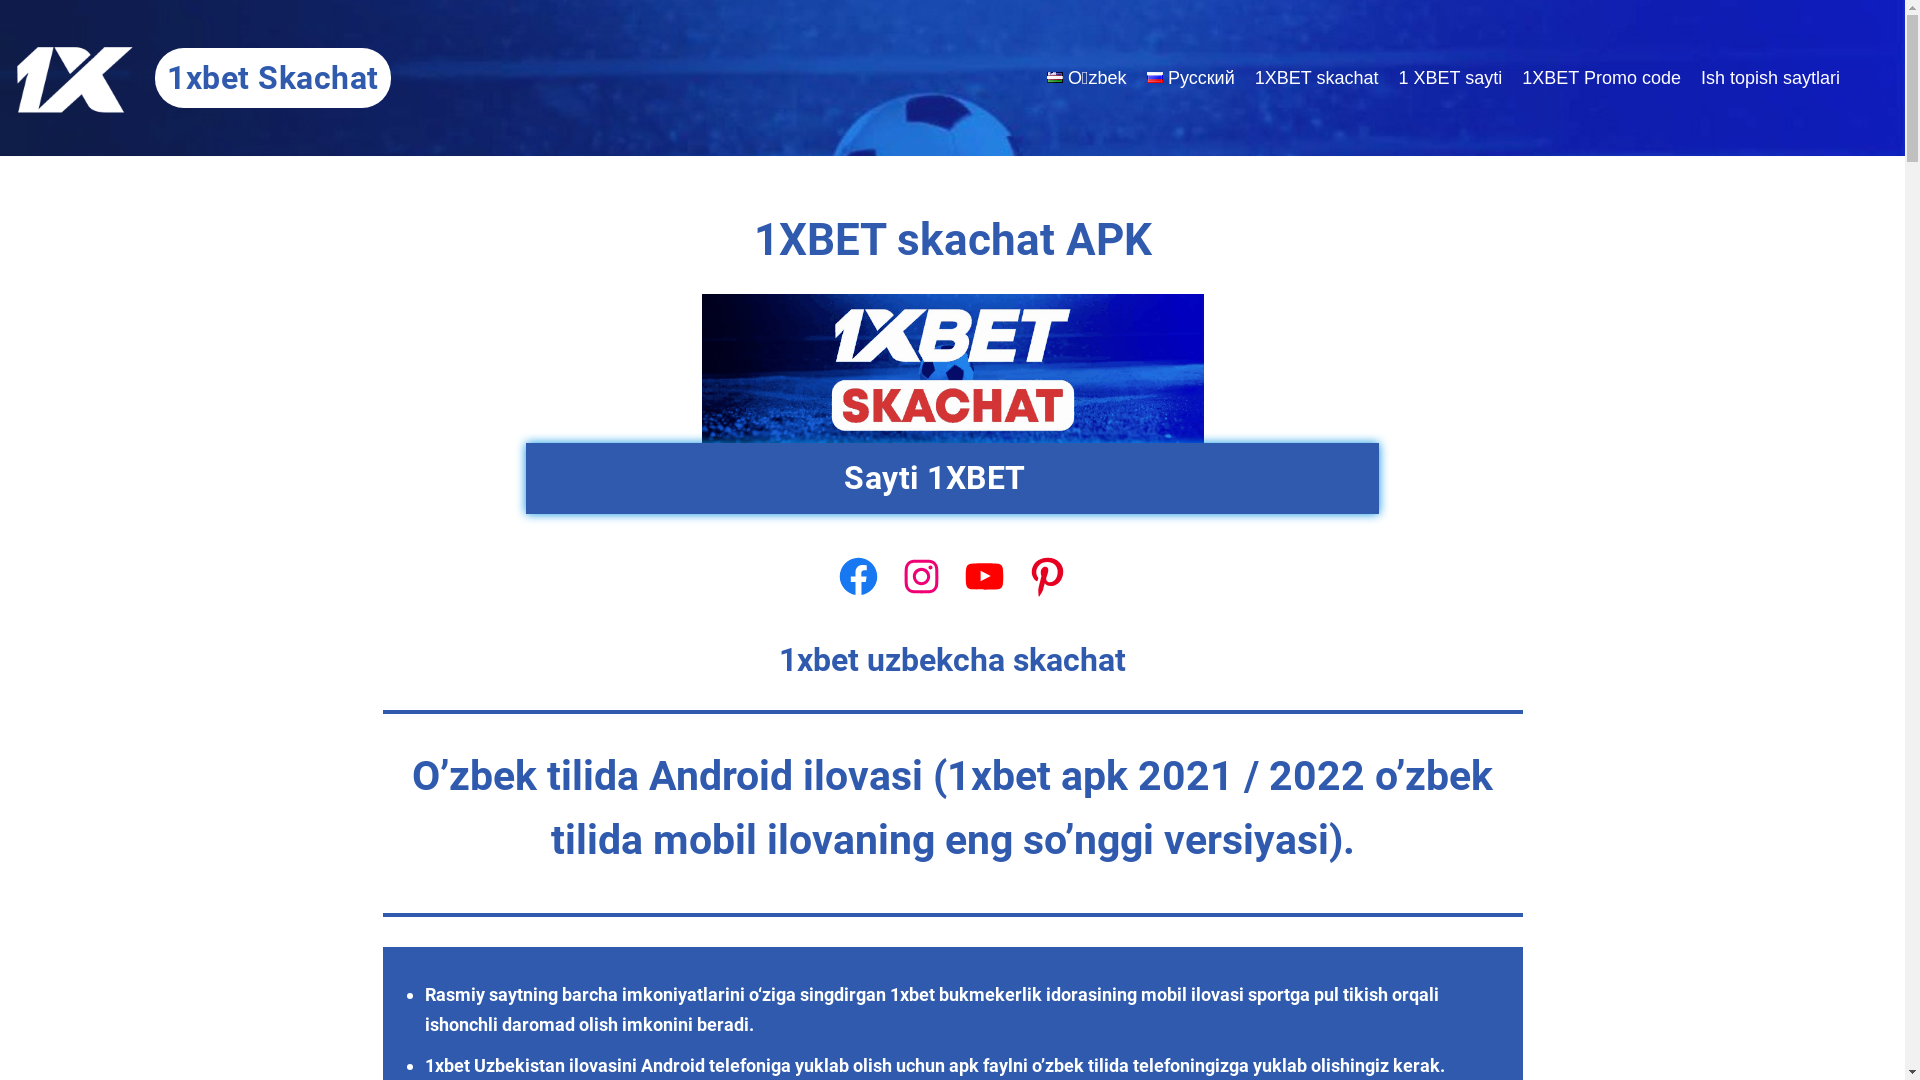 The height and width of the screenshot is (1080, 1920). I want to click on 1 XBET sayti, so click(1450, 78).